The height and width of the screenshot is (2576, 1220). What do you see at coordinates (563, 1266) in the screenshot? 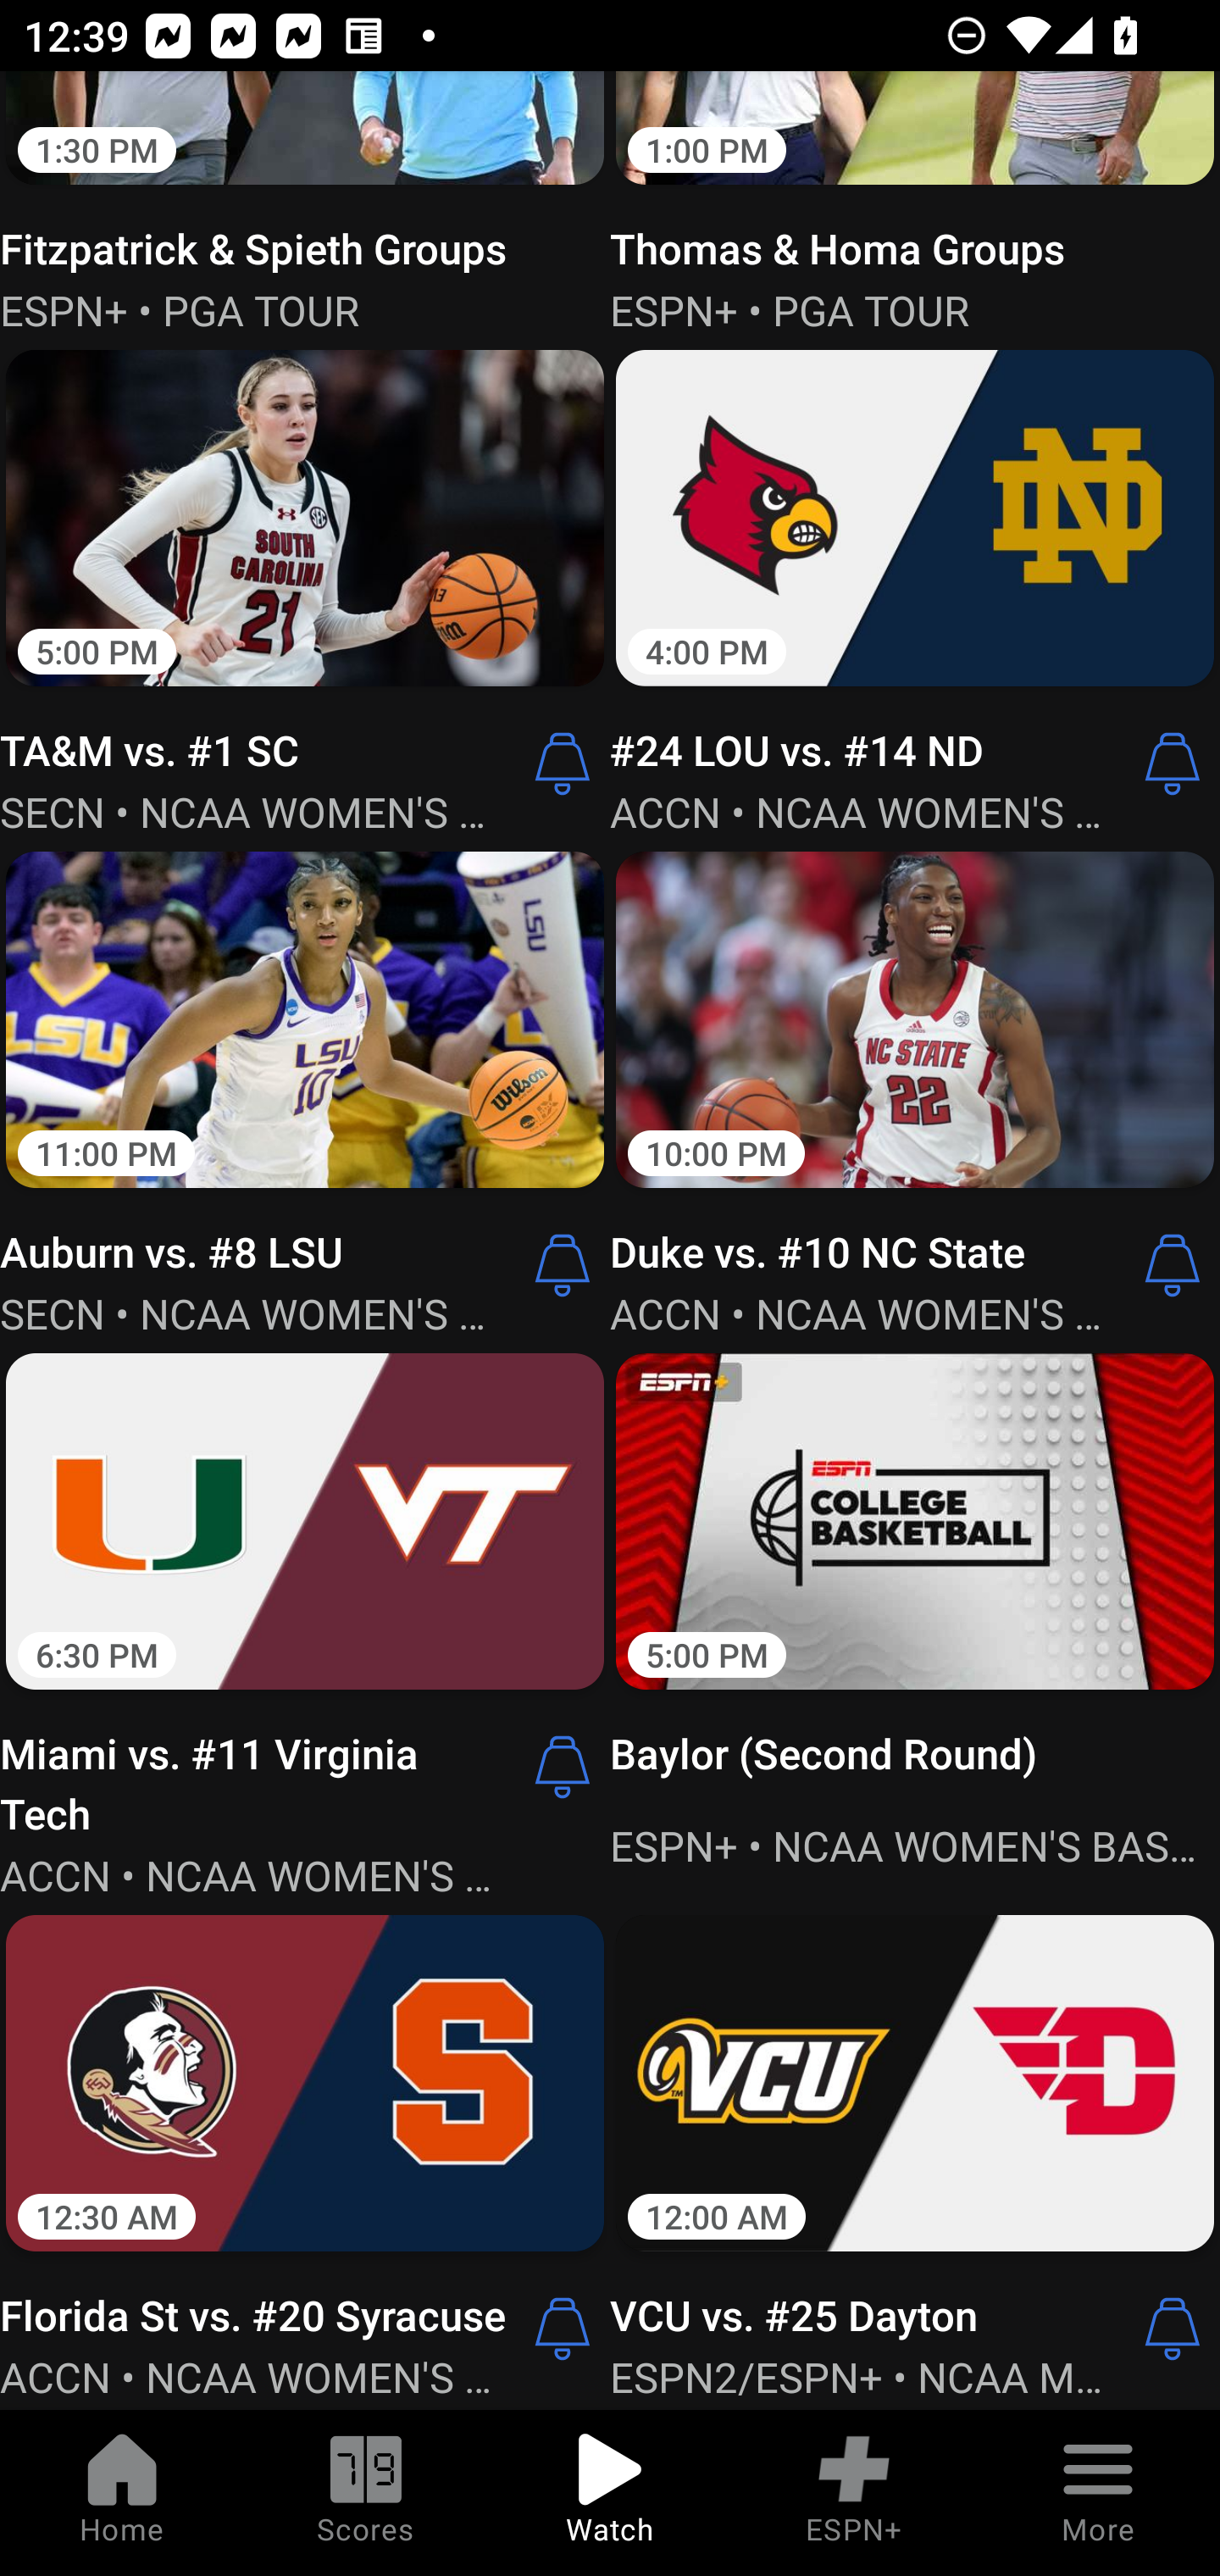
I see `Alerts` at bounding box center [563, 1266].